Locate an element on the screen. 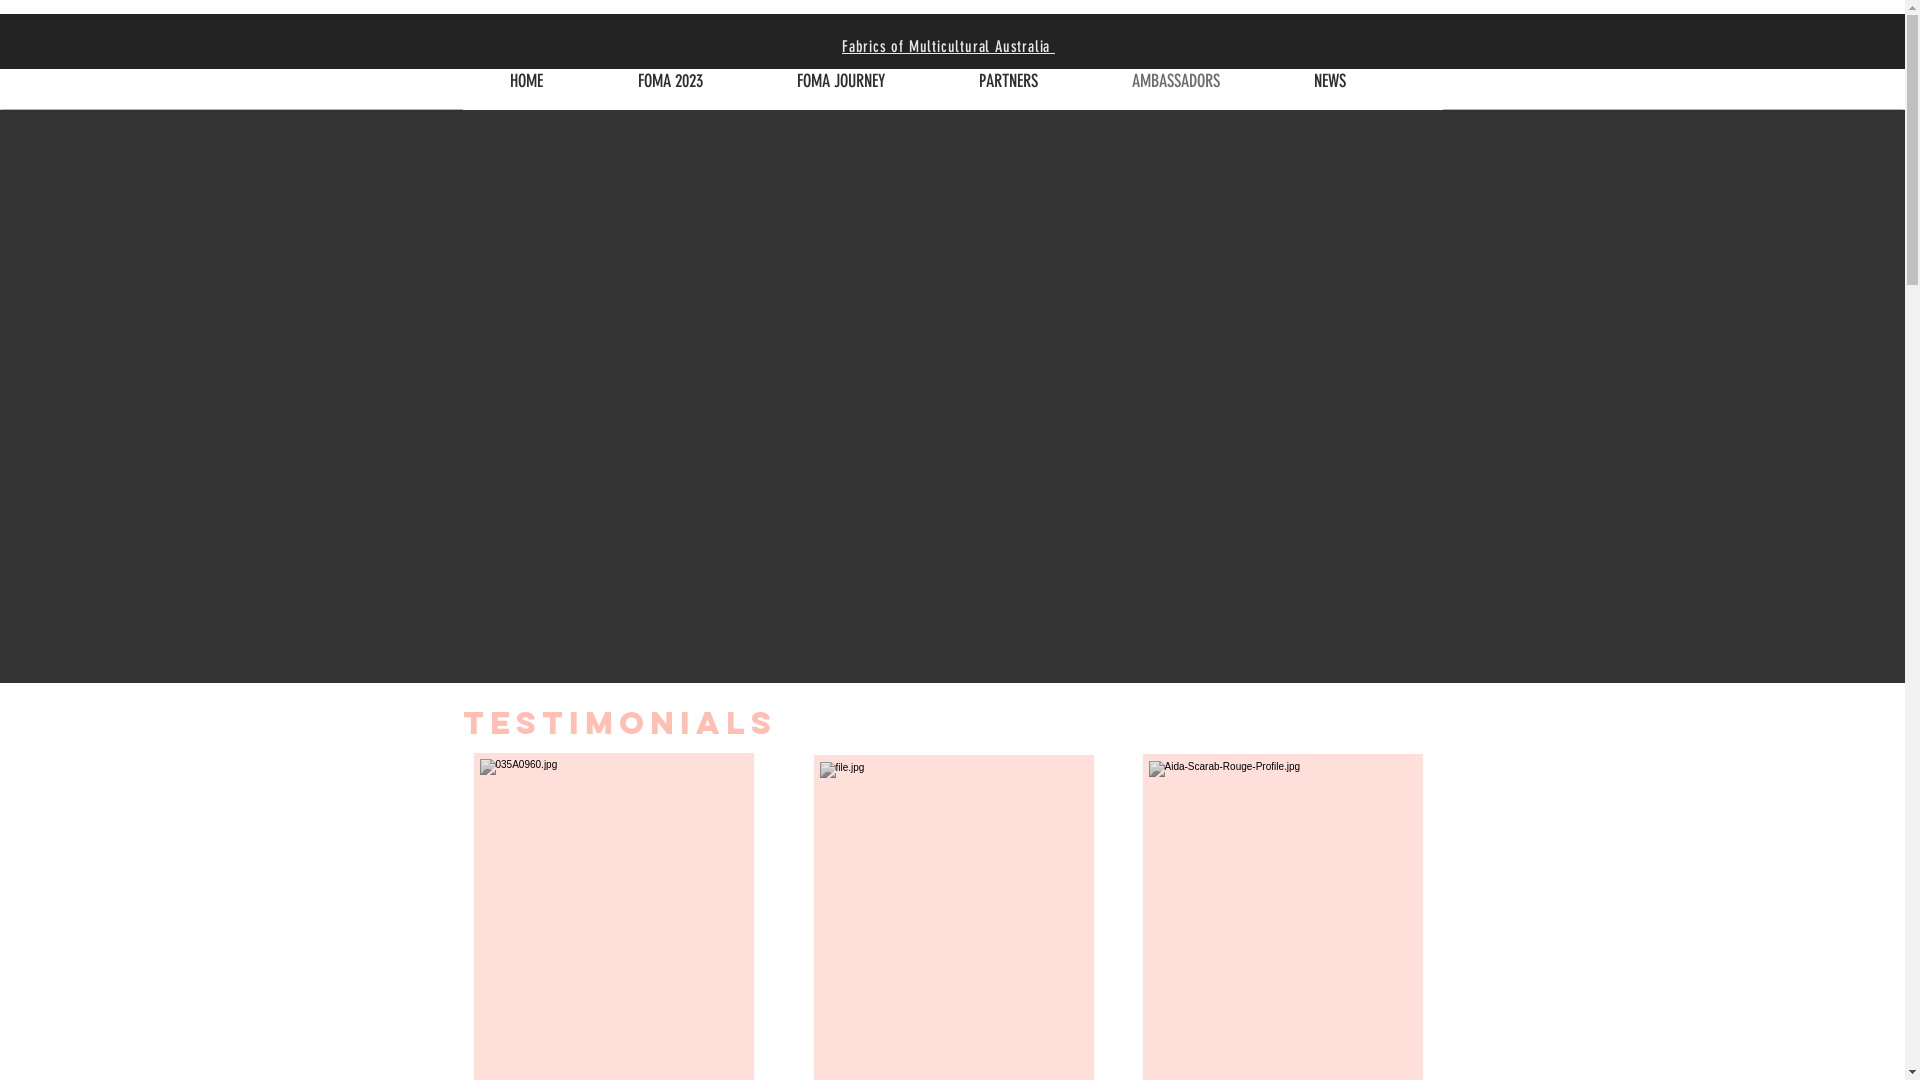 Image resolution: width=1920 pixels, height=1080 pixels. FOMA 2023 is located at coordinates (670, 82).